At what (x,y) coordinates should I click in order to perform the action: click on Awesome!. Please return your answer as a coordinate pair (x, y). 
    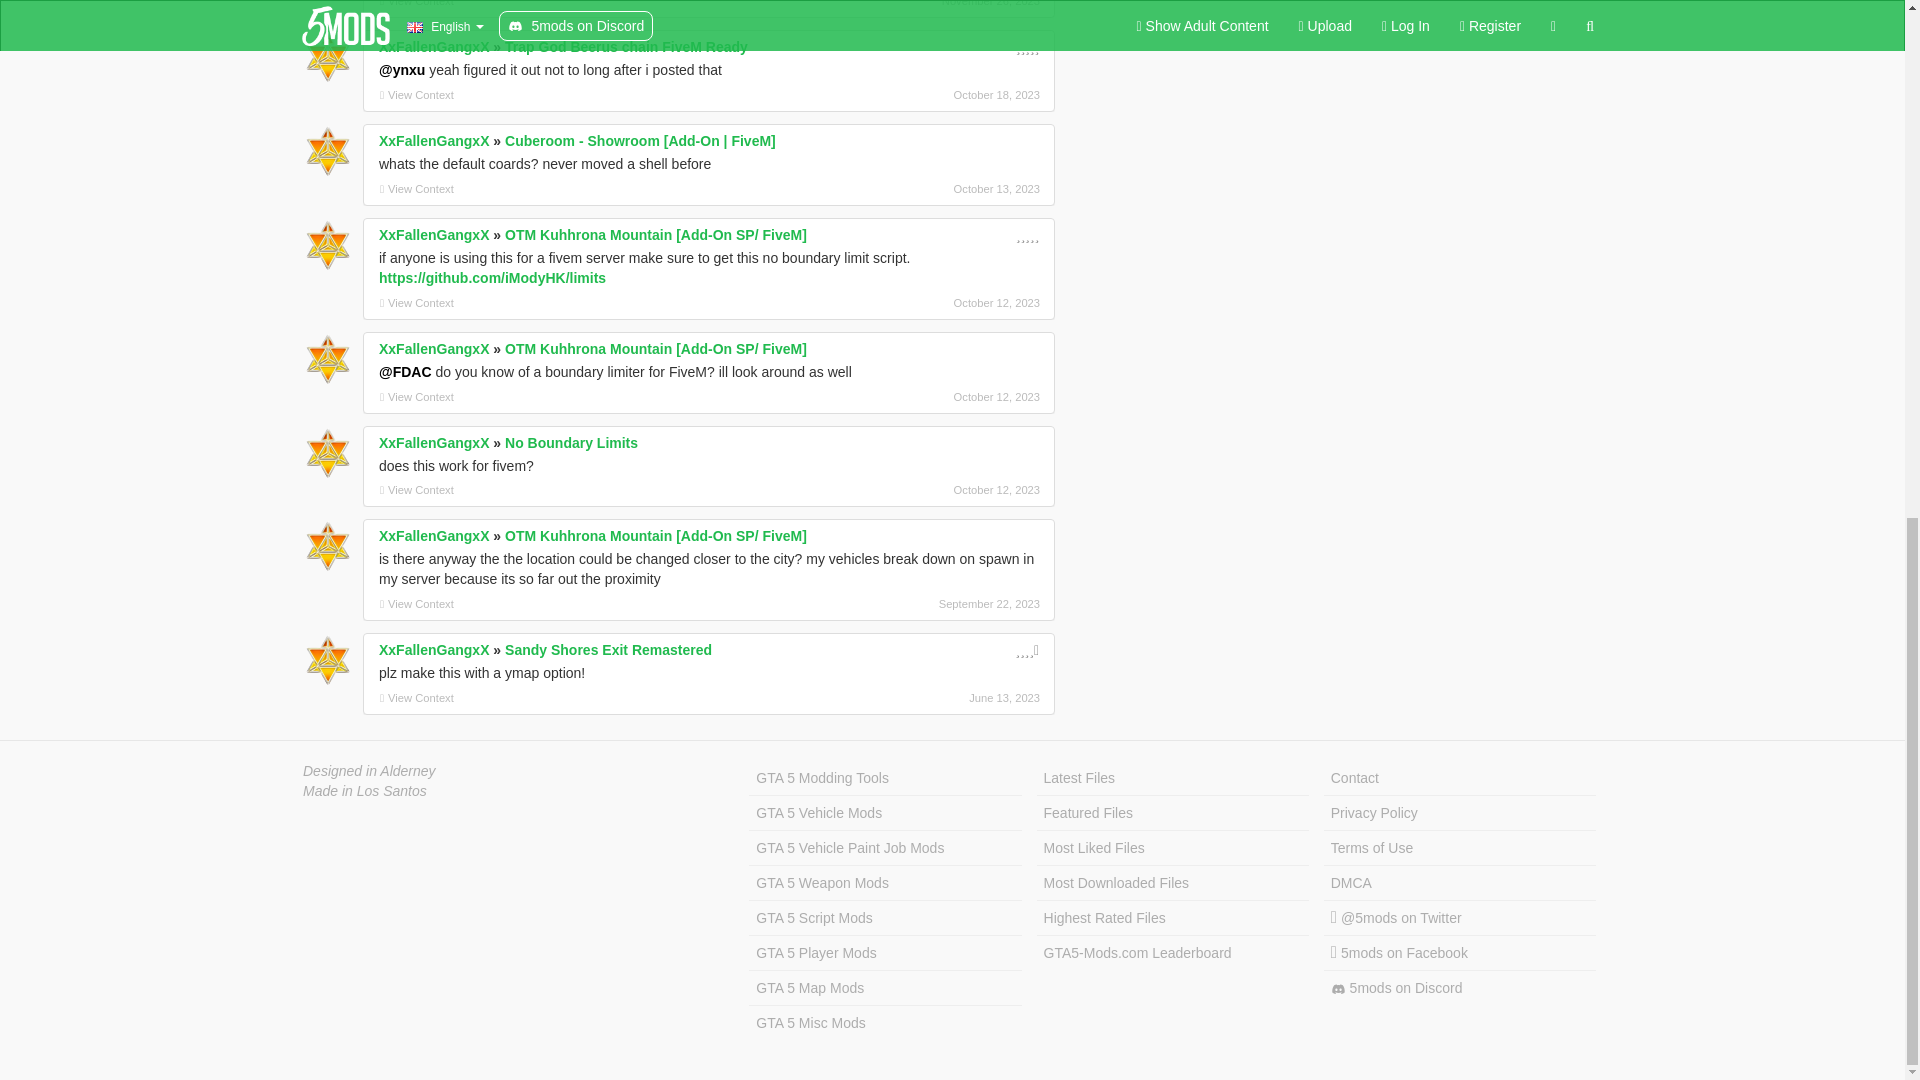
    Looking at the image, I should click on (1026, 234).